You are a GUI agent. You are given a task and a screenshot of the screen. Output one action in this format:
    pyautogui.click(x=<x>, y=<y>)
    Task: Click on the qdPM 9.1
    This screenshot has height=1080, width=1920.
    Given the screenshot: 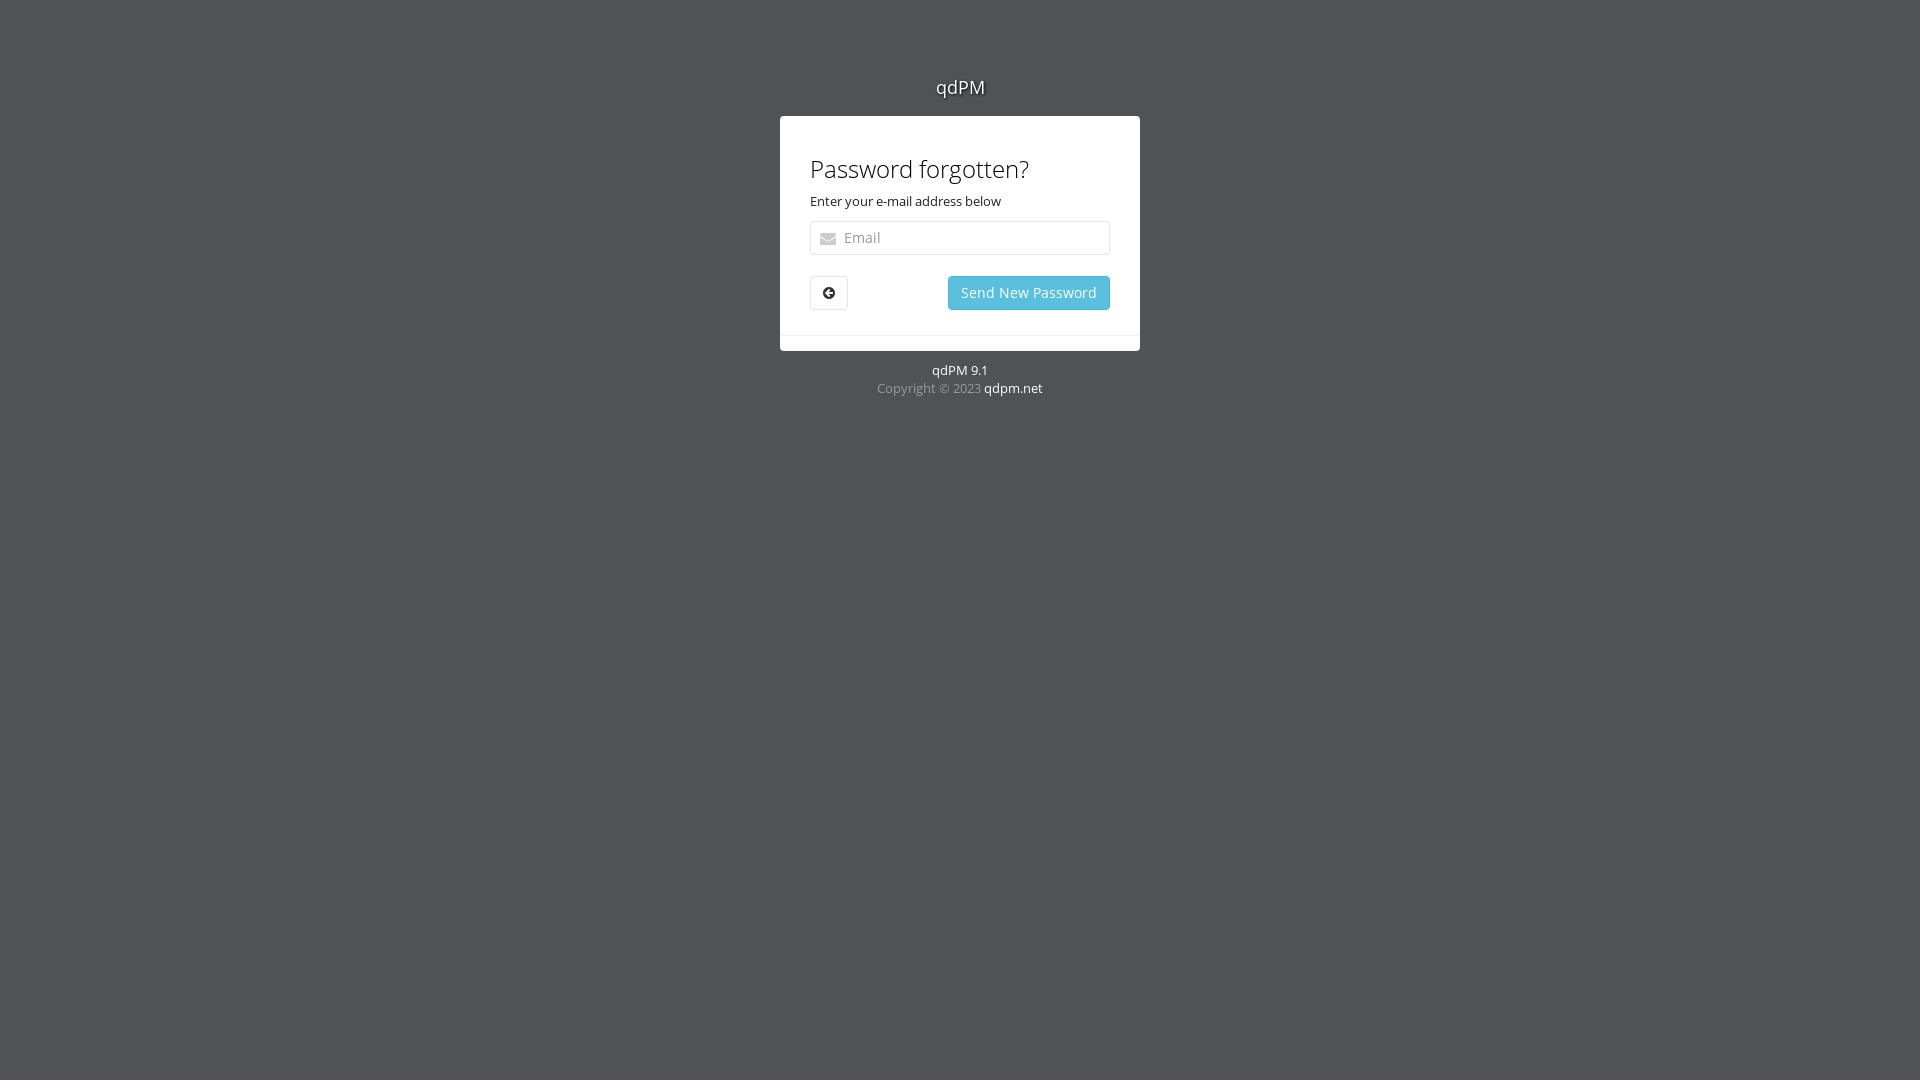 What is the action you would take?
    pyautogui.click(x=960, y=370)
    